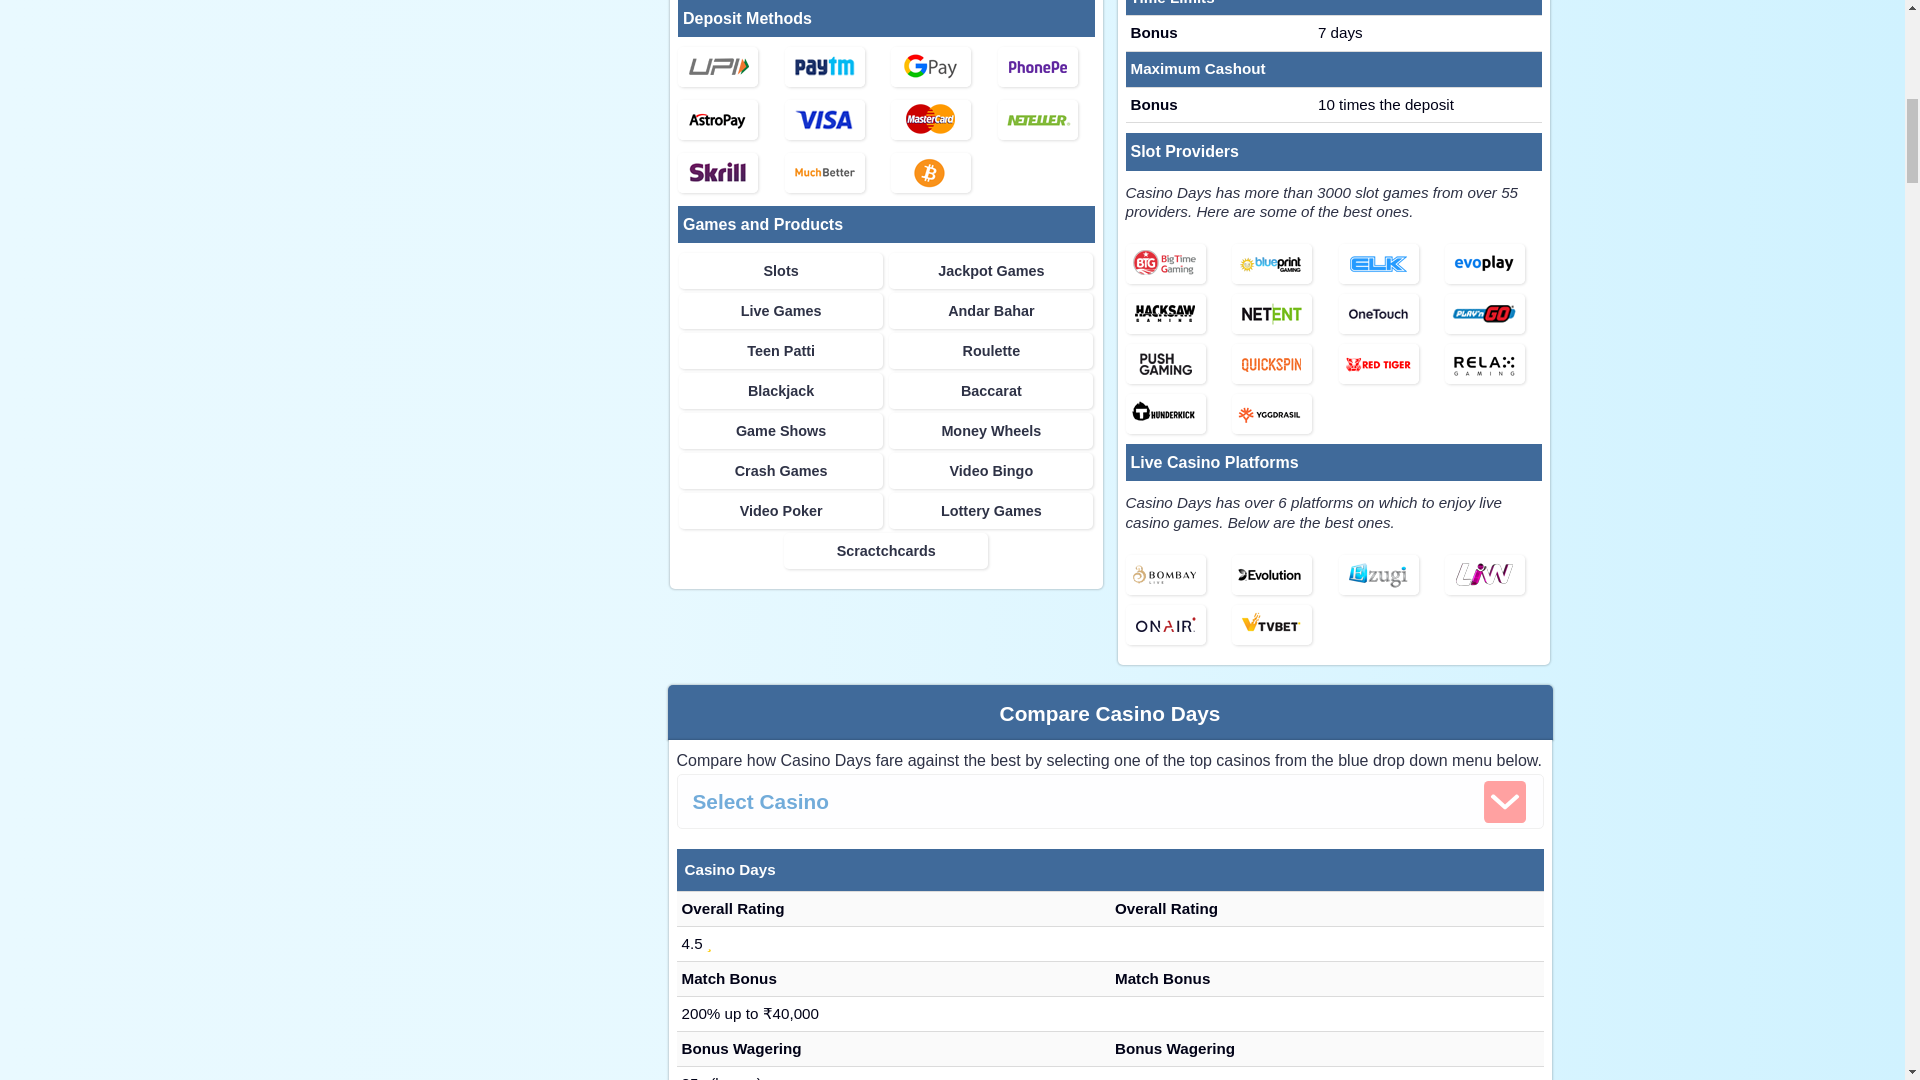 Image resolution: width=1920 pixels, height=1080 pixels. What do you see at coordinates (825, 120) in the screenshot?
I see `Visa` at bounding box center [825, 120].